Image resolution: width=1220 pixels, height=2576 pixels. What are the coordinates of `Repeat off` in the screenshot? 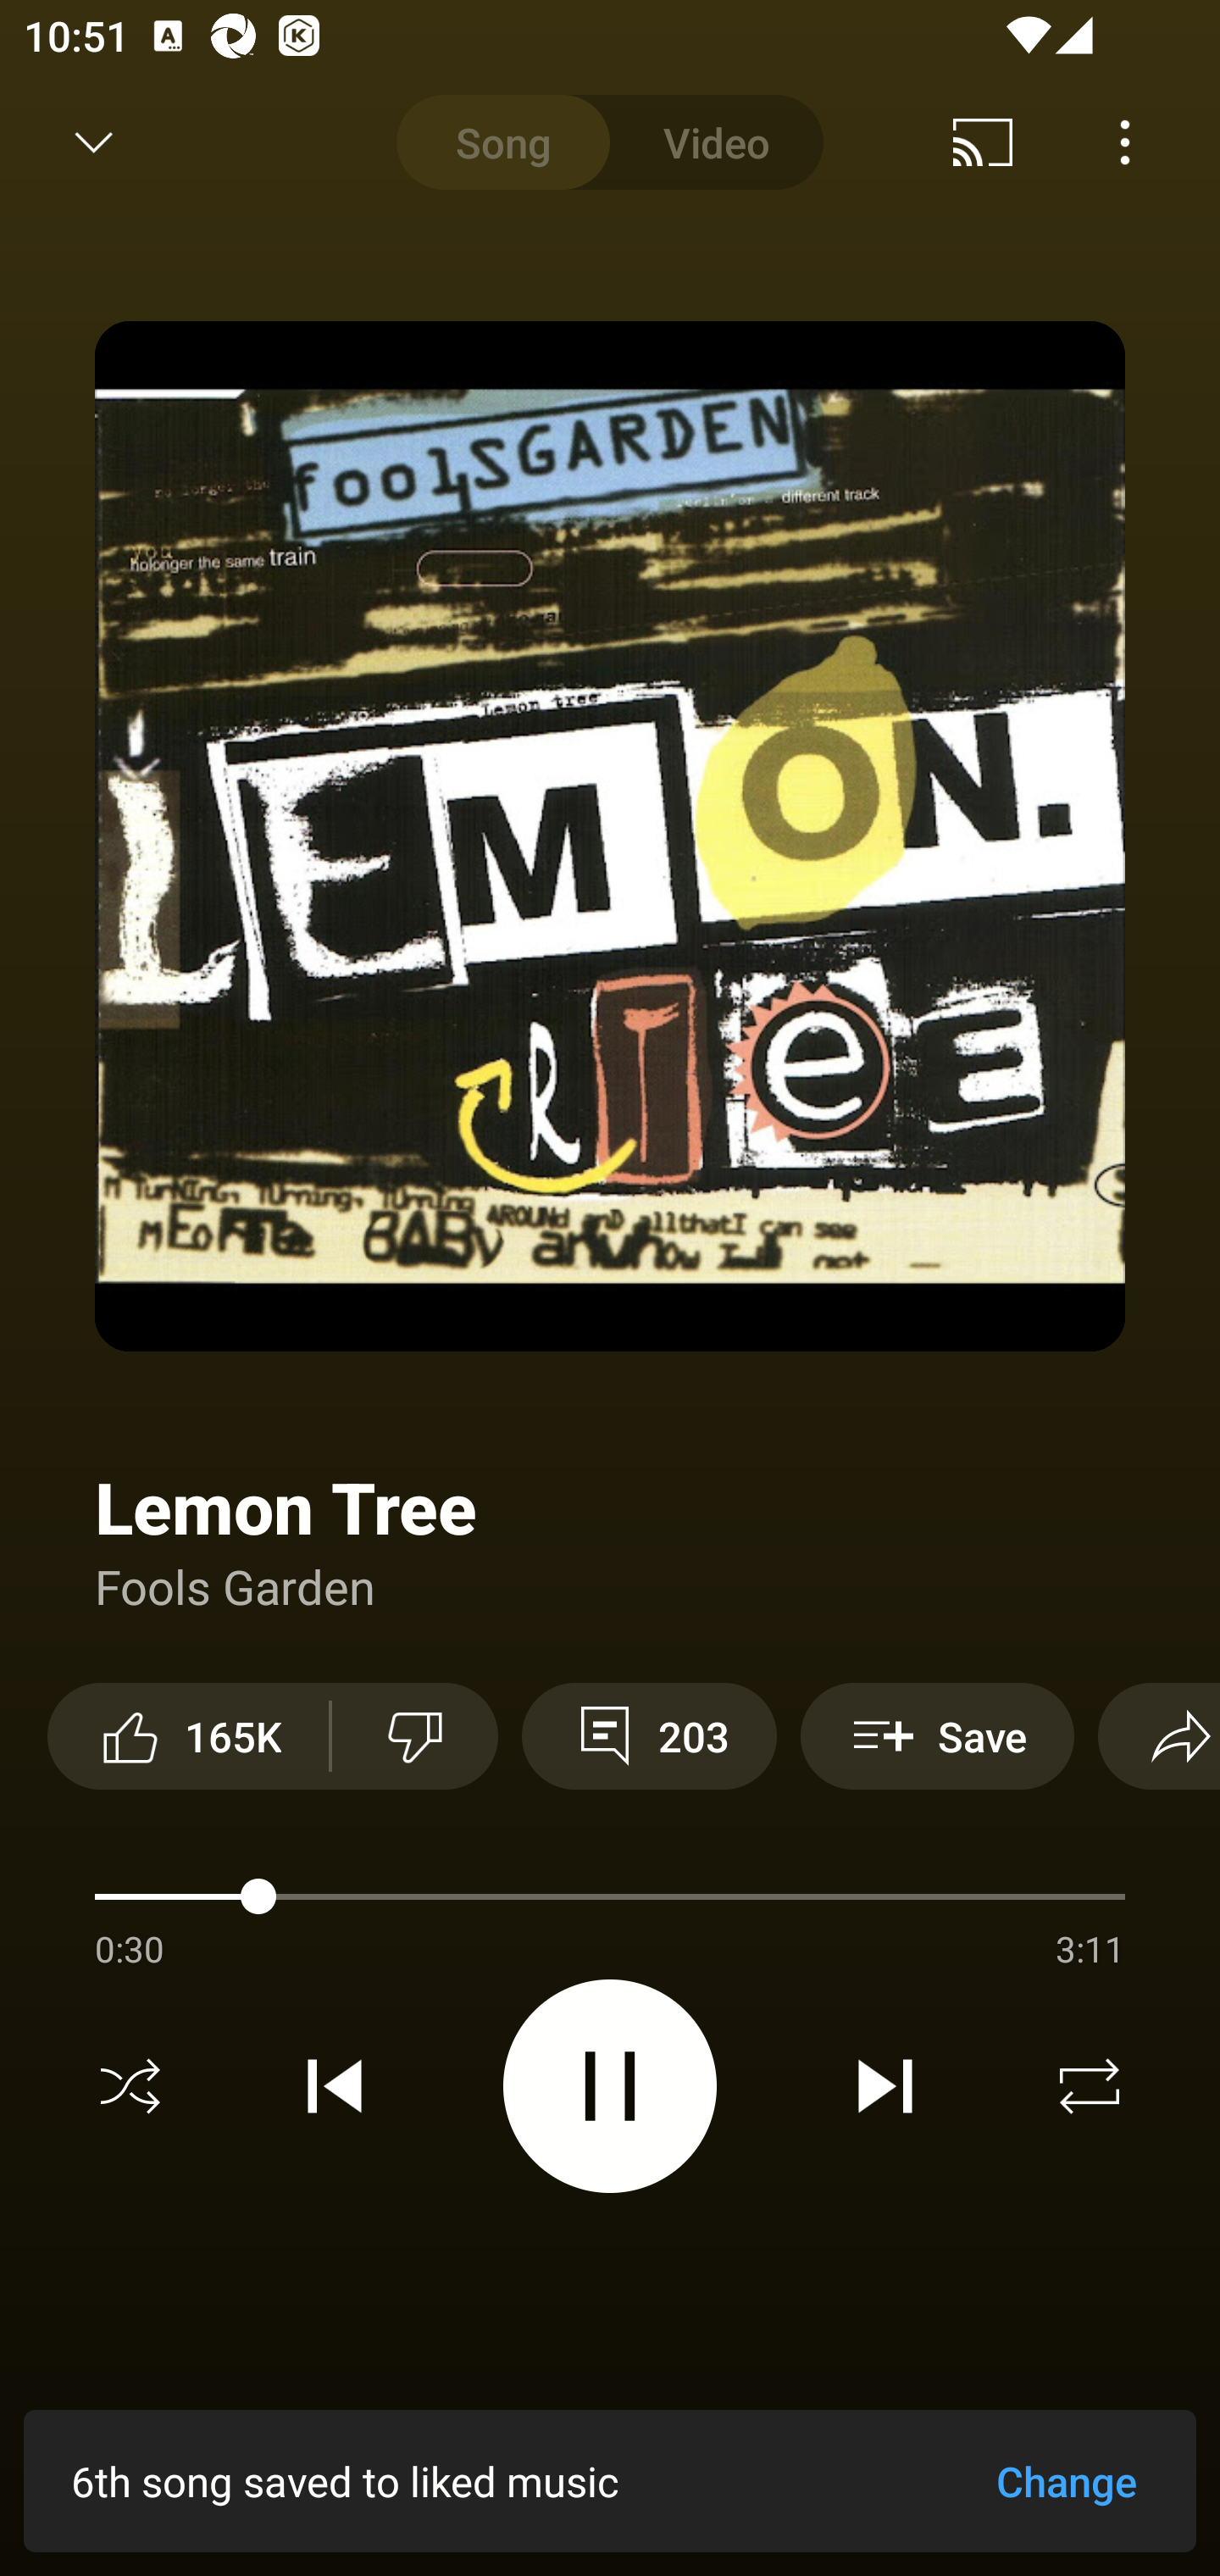 It's located at (1090, 2086).